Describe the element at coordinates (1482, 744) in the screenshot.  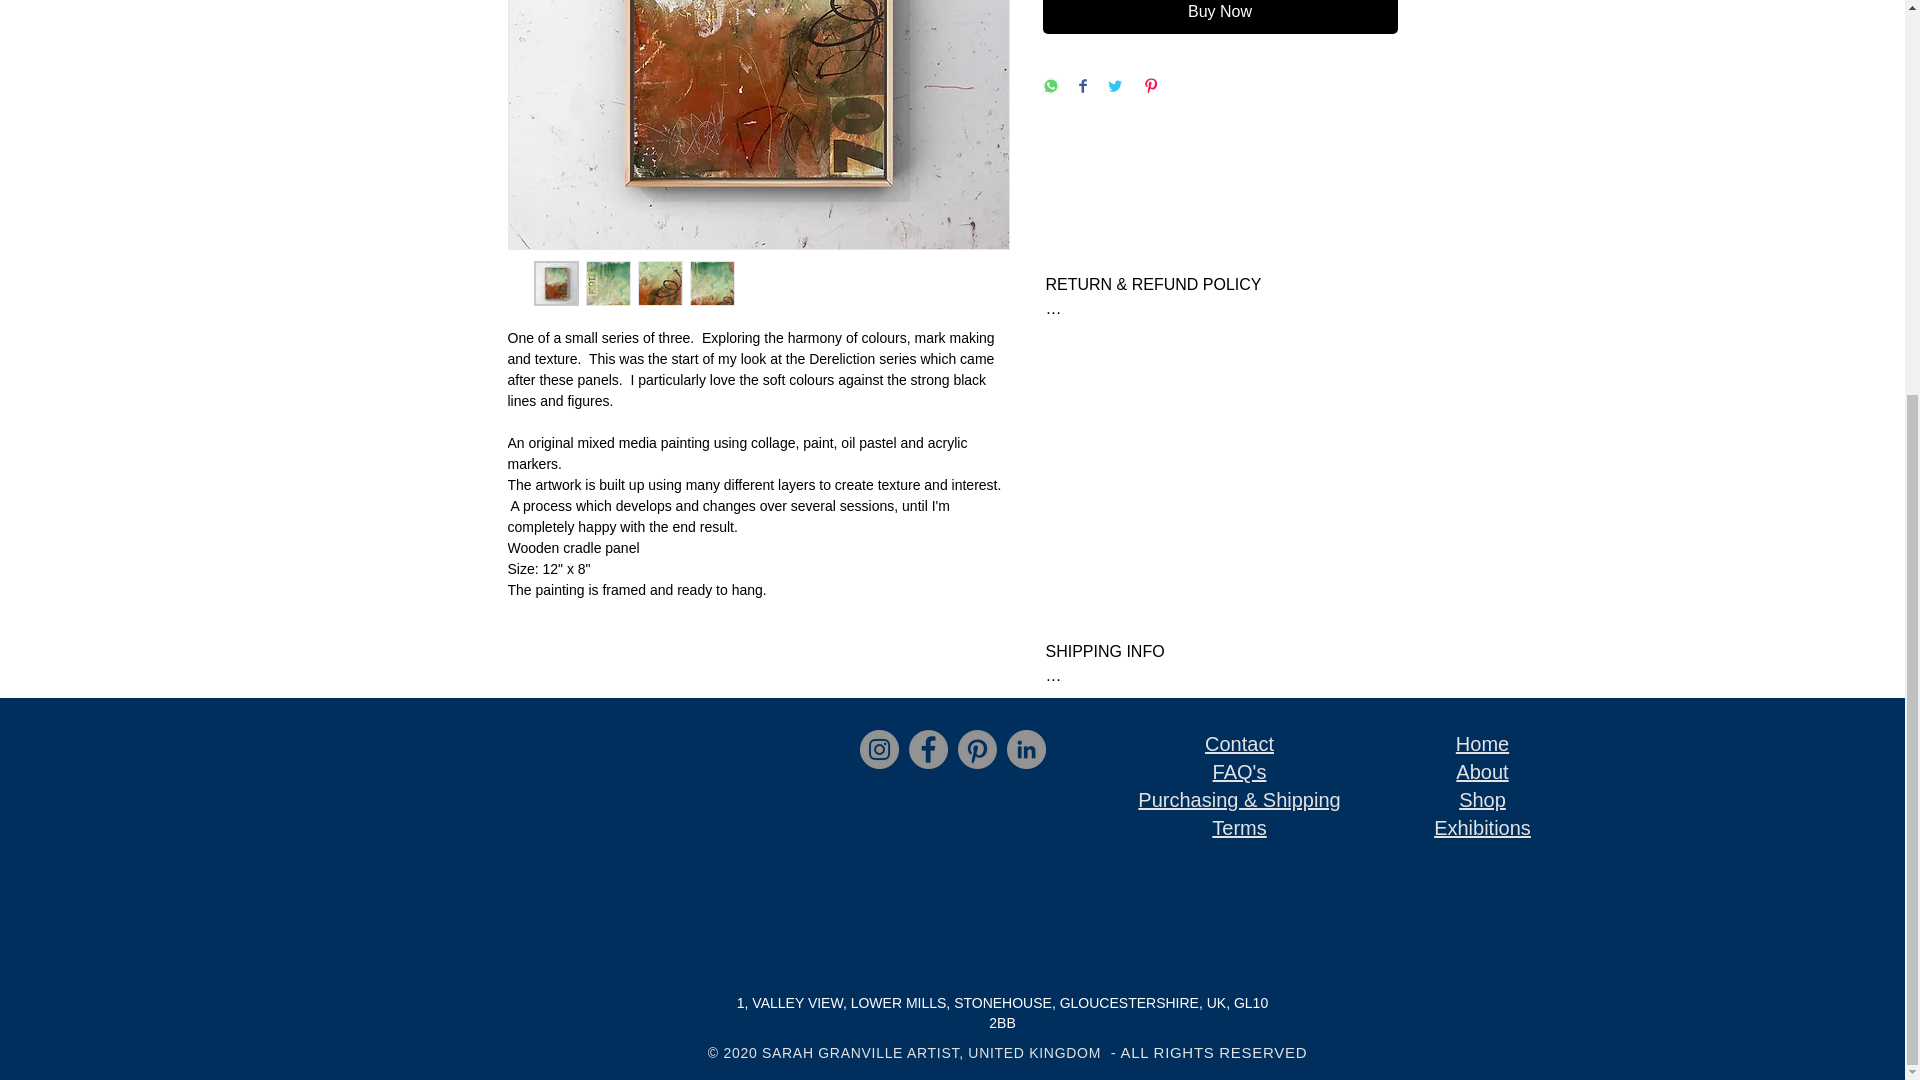
I see `Home` at that location.